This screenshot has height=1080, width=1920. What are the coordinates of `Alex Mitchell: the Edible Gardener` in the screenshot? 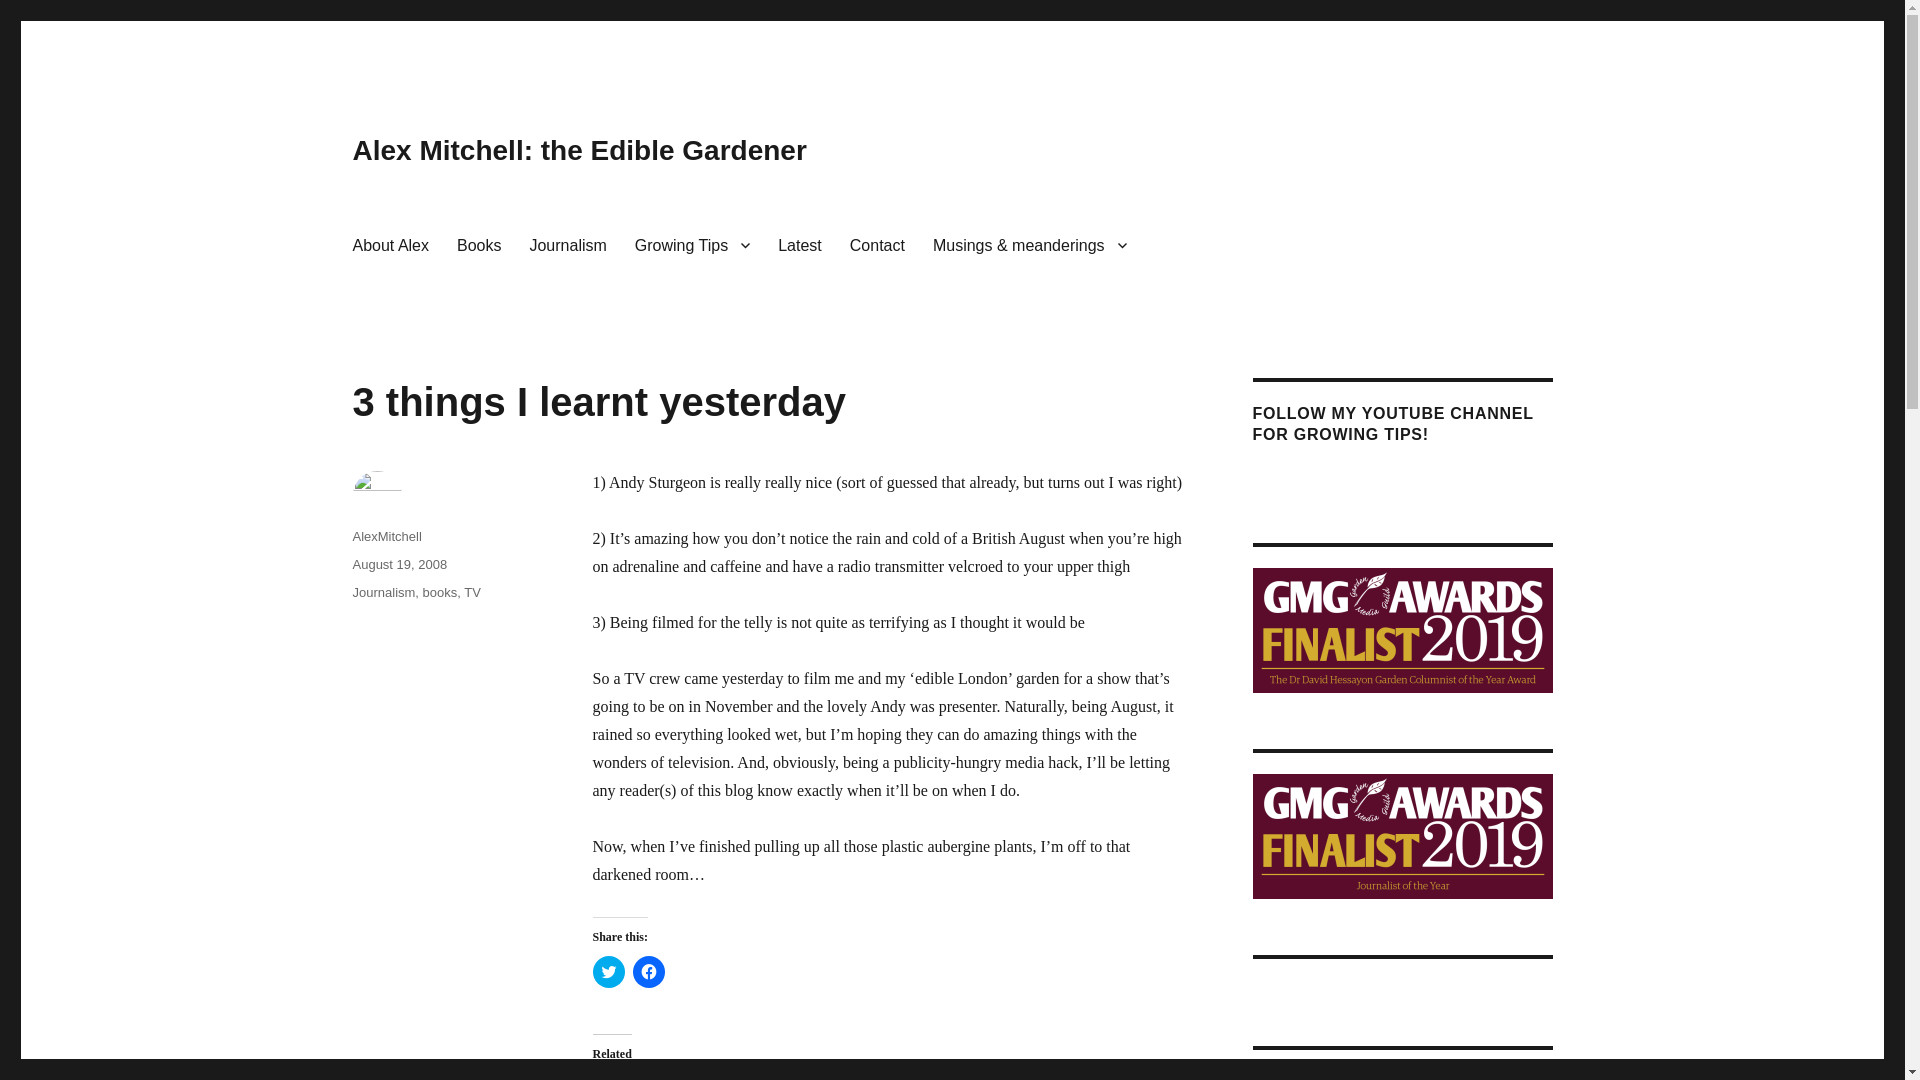 It's located at (578, 150).